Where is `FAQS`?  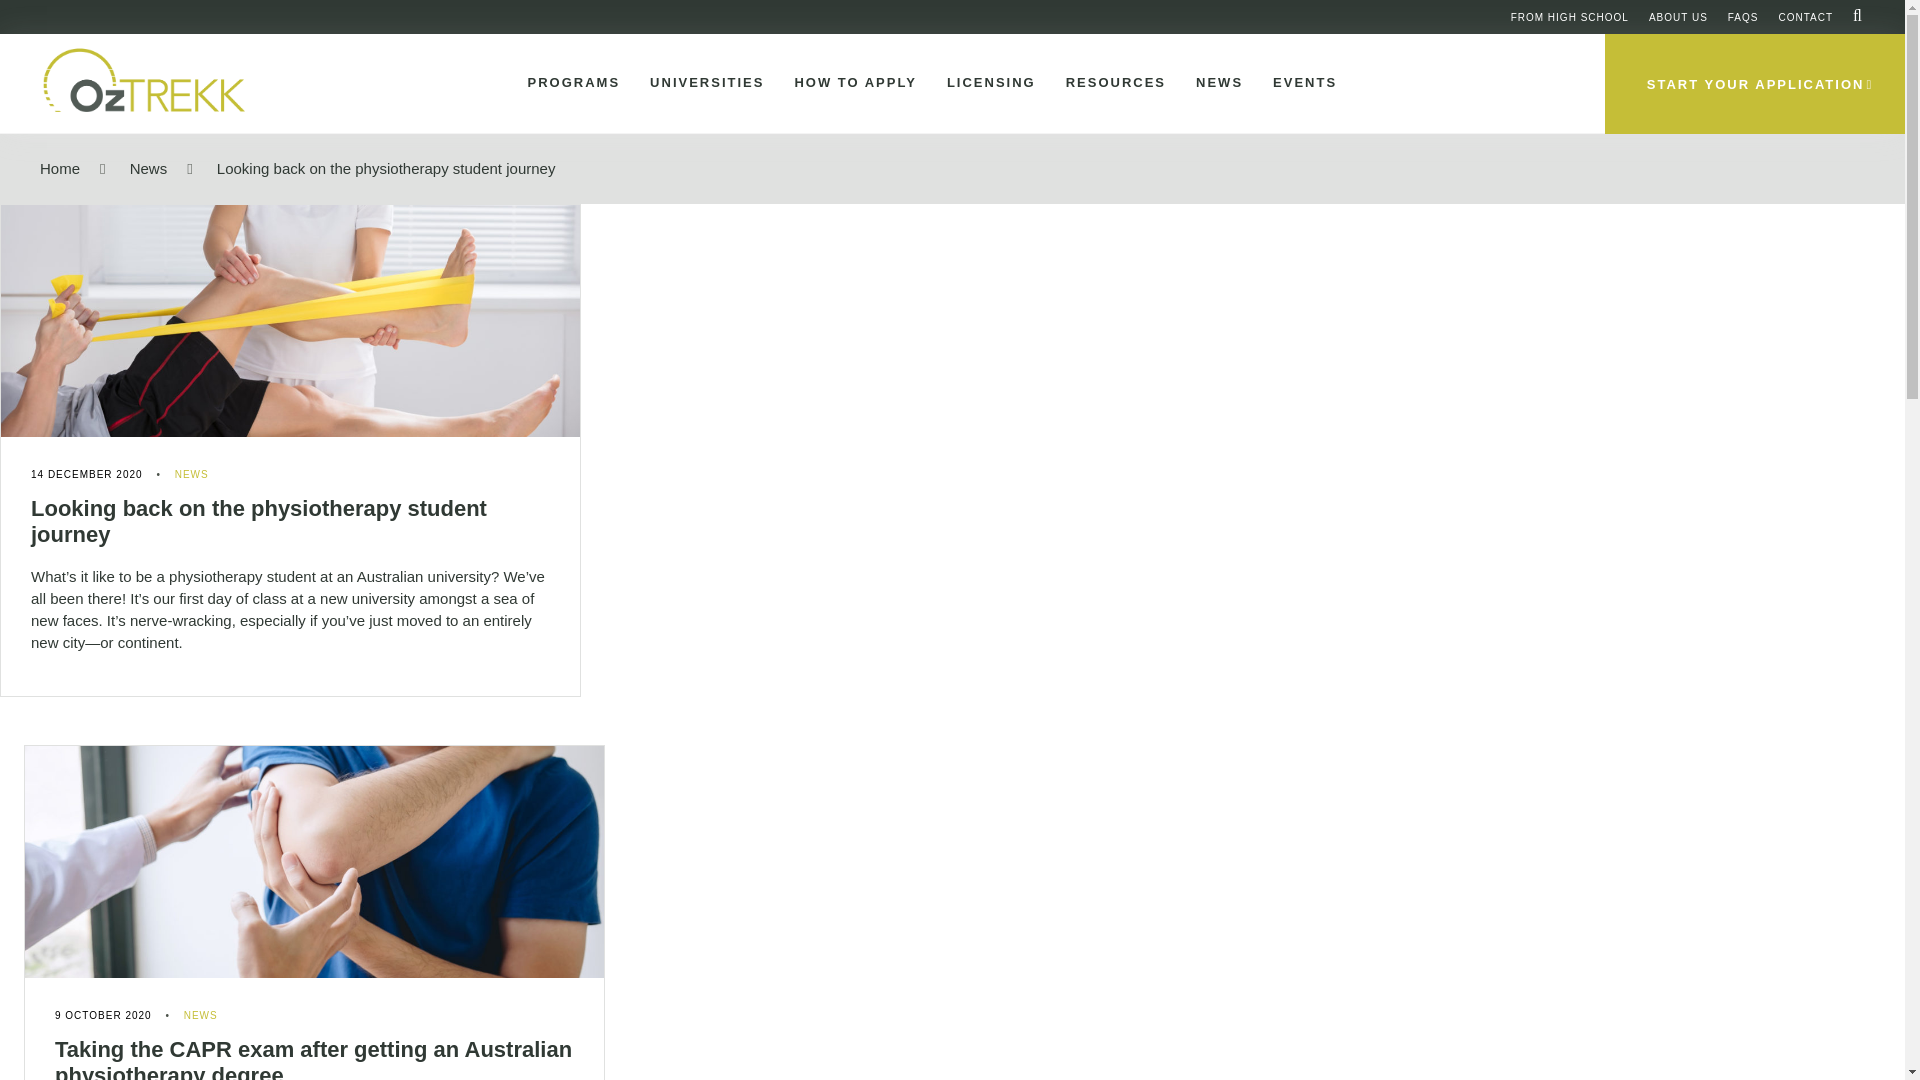
FAQS is located at coordinates (1743, 16).